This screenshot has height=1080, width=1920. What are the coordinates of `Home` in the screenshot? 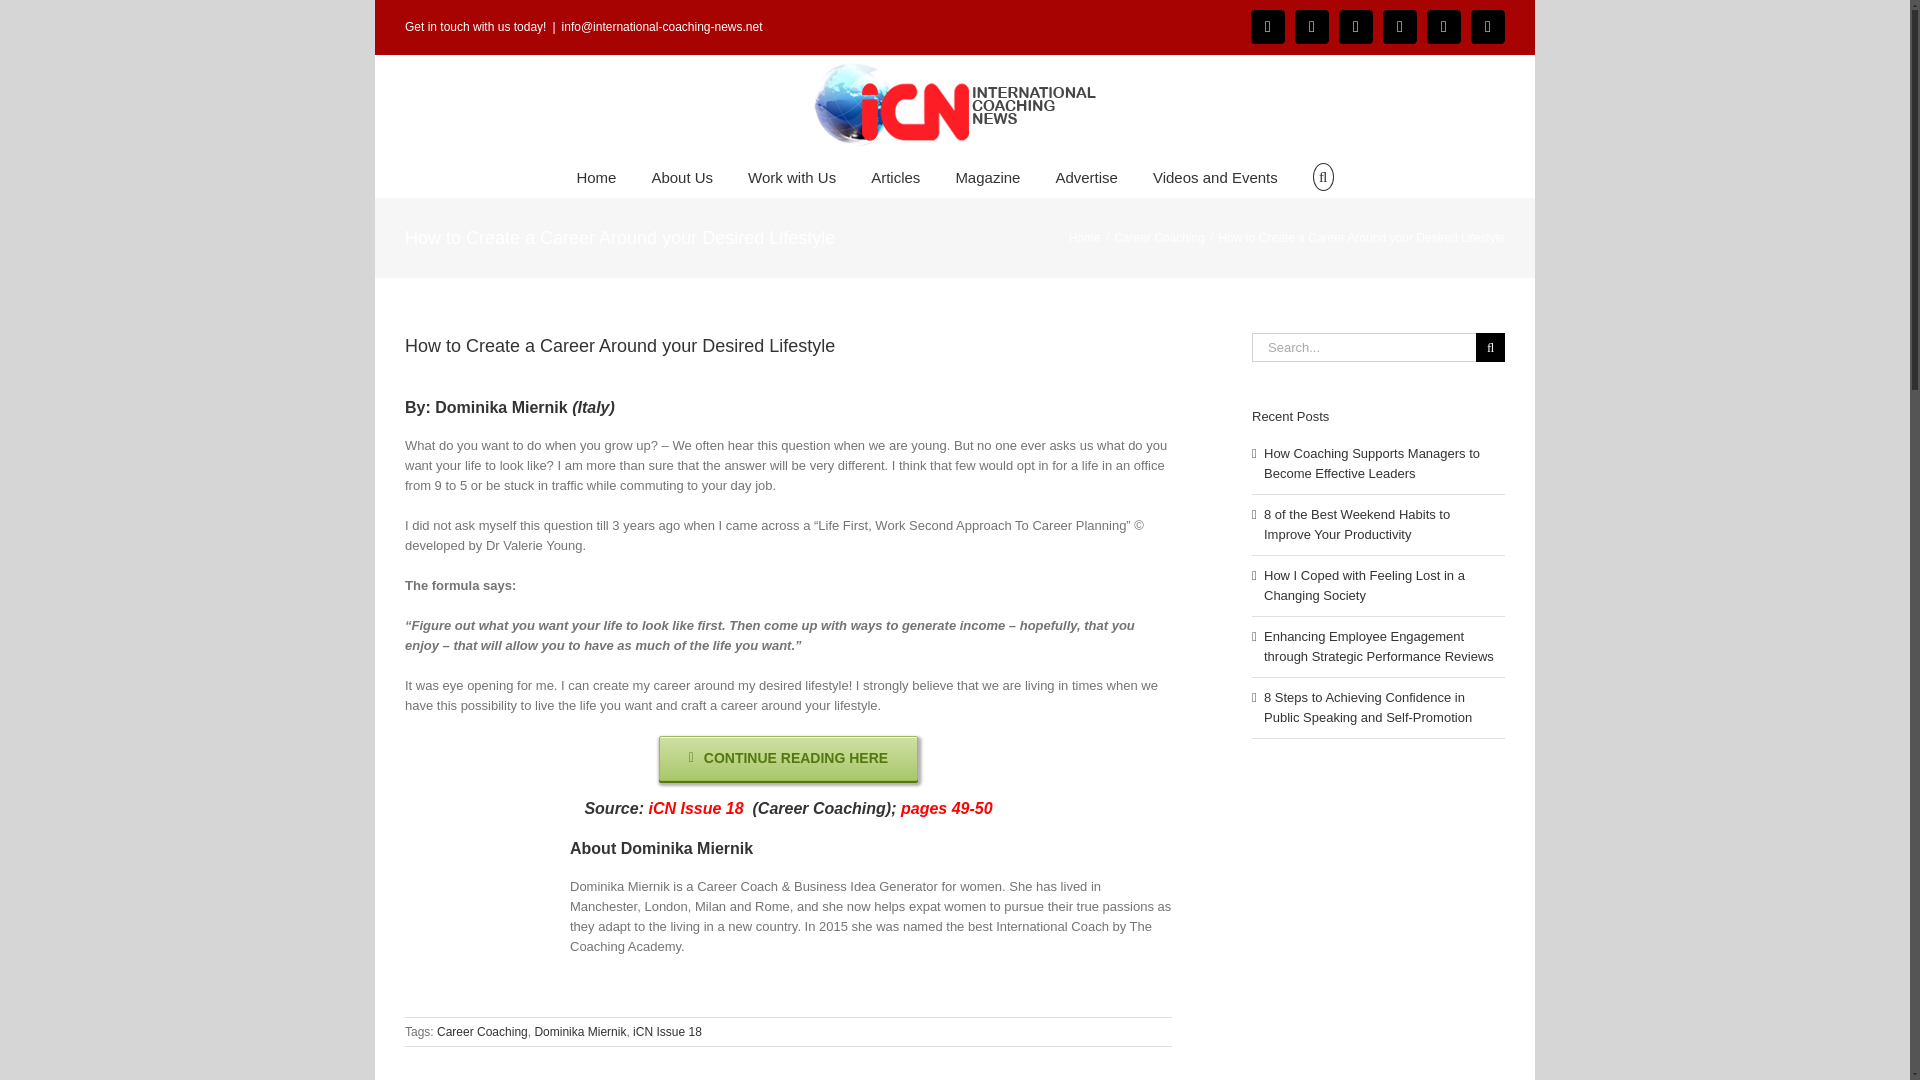 It's located at (596, 175).